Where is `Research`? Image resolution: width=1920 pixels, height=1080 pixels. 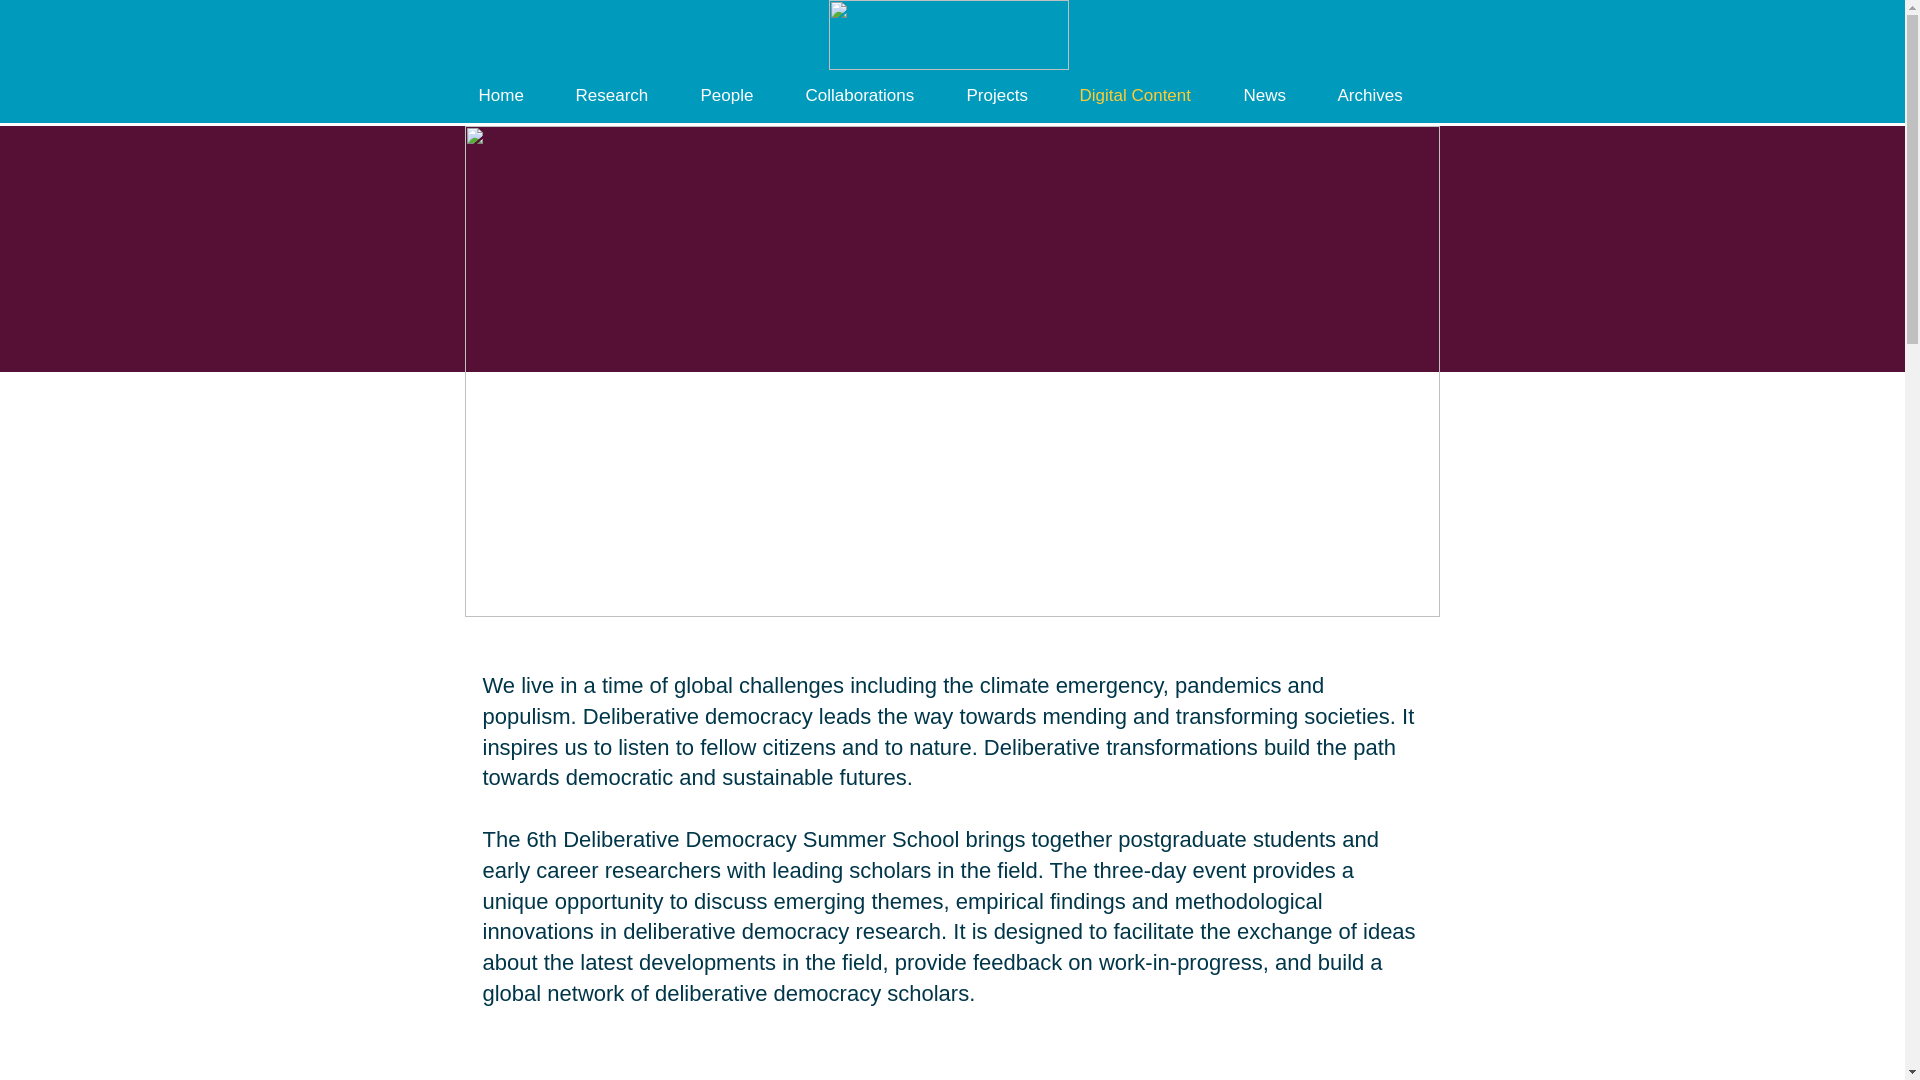
Research is located at coordinates (622, 95).